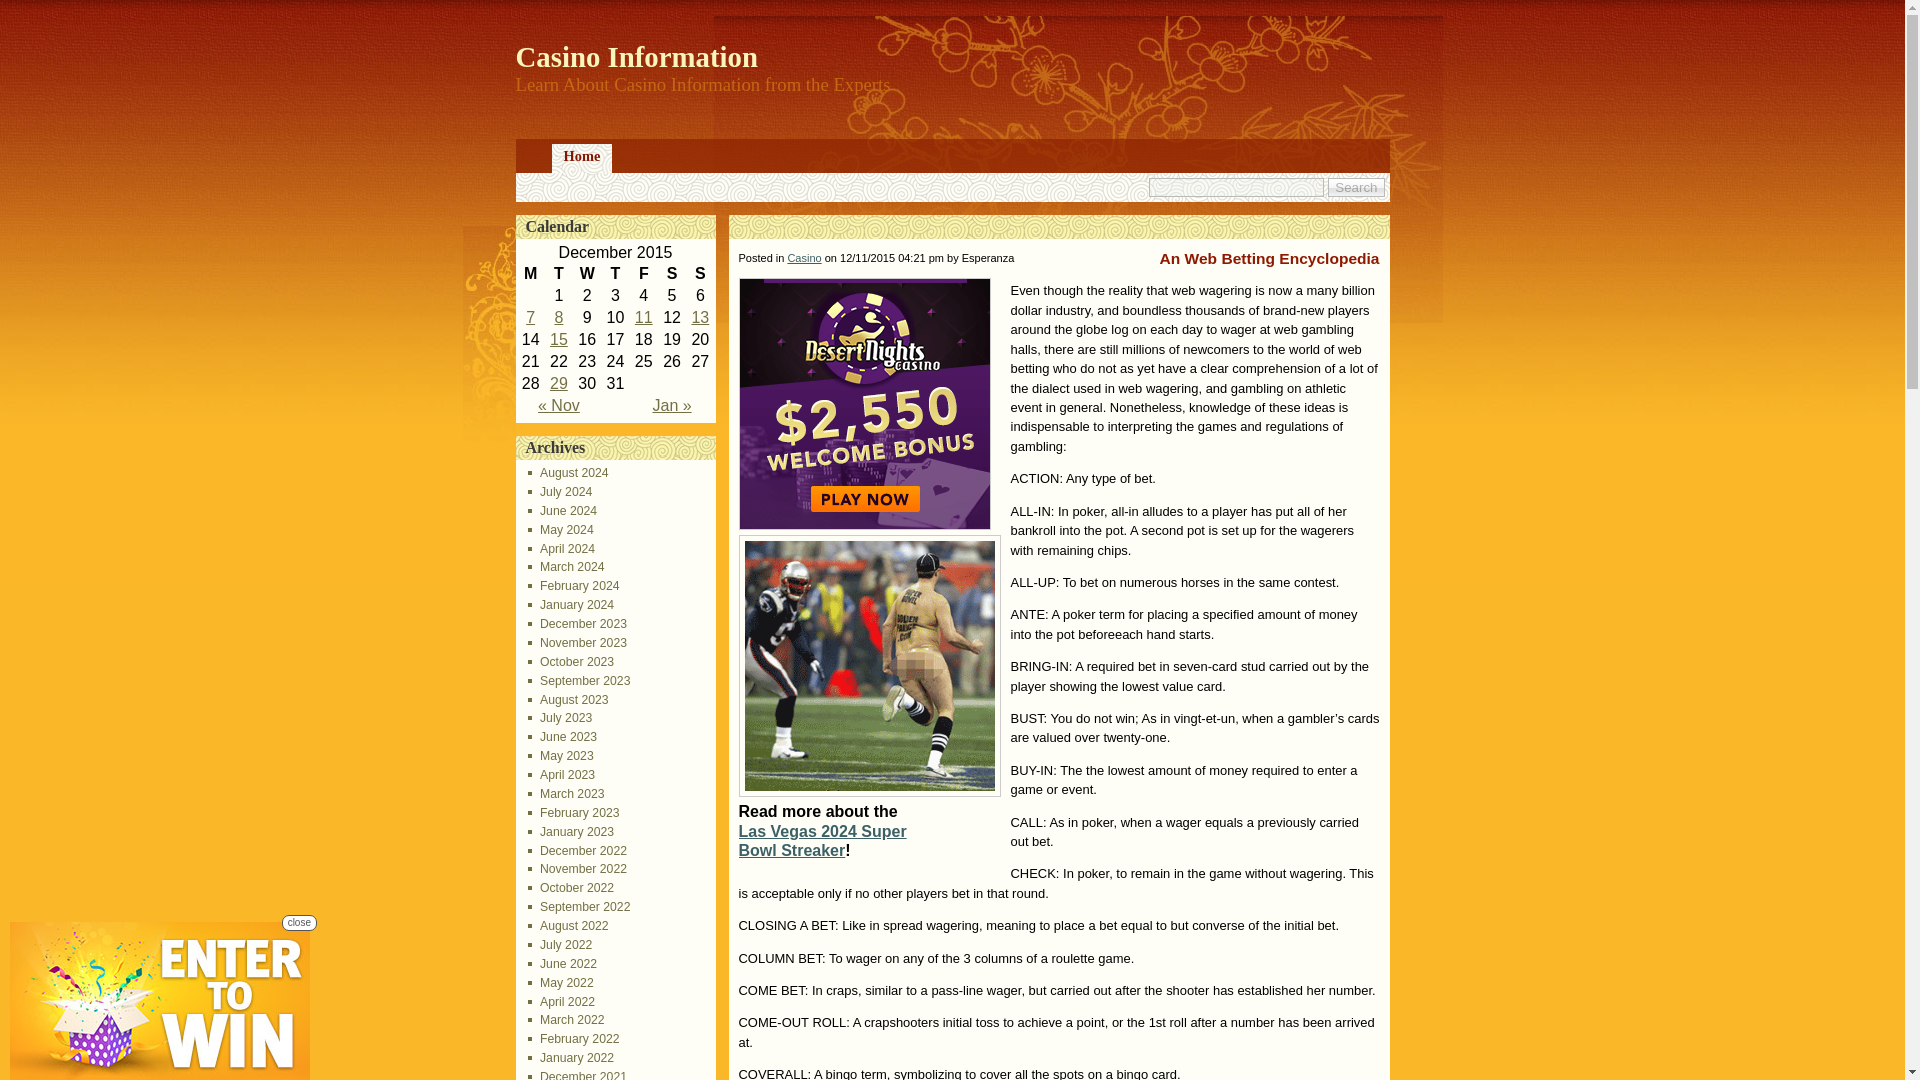 Image resolution: width=1920 pixels, height=1080 pixels. I want to click on November 2023, so click(578, 643).